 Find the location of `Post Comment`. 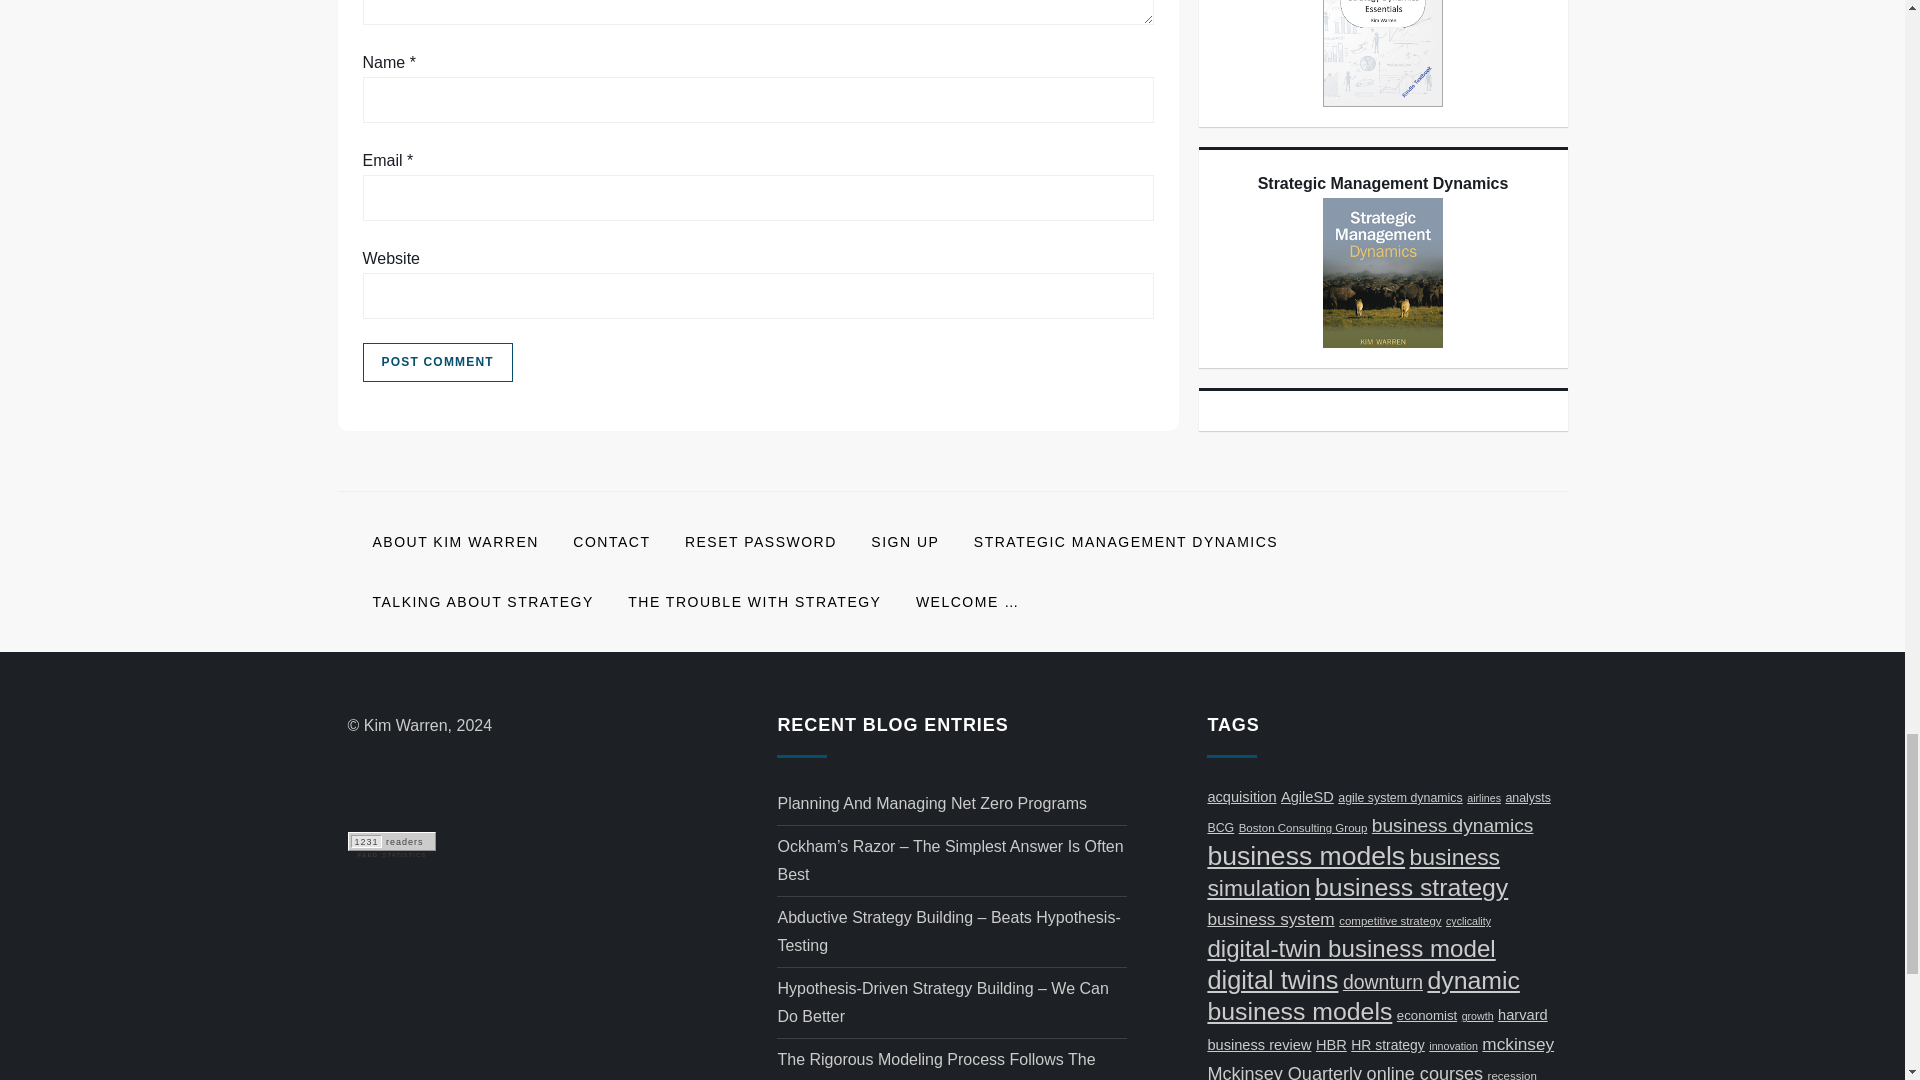

Post Comment is located at coordinates (437, 363).